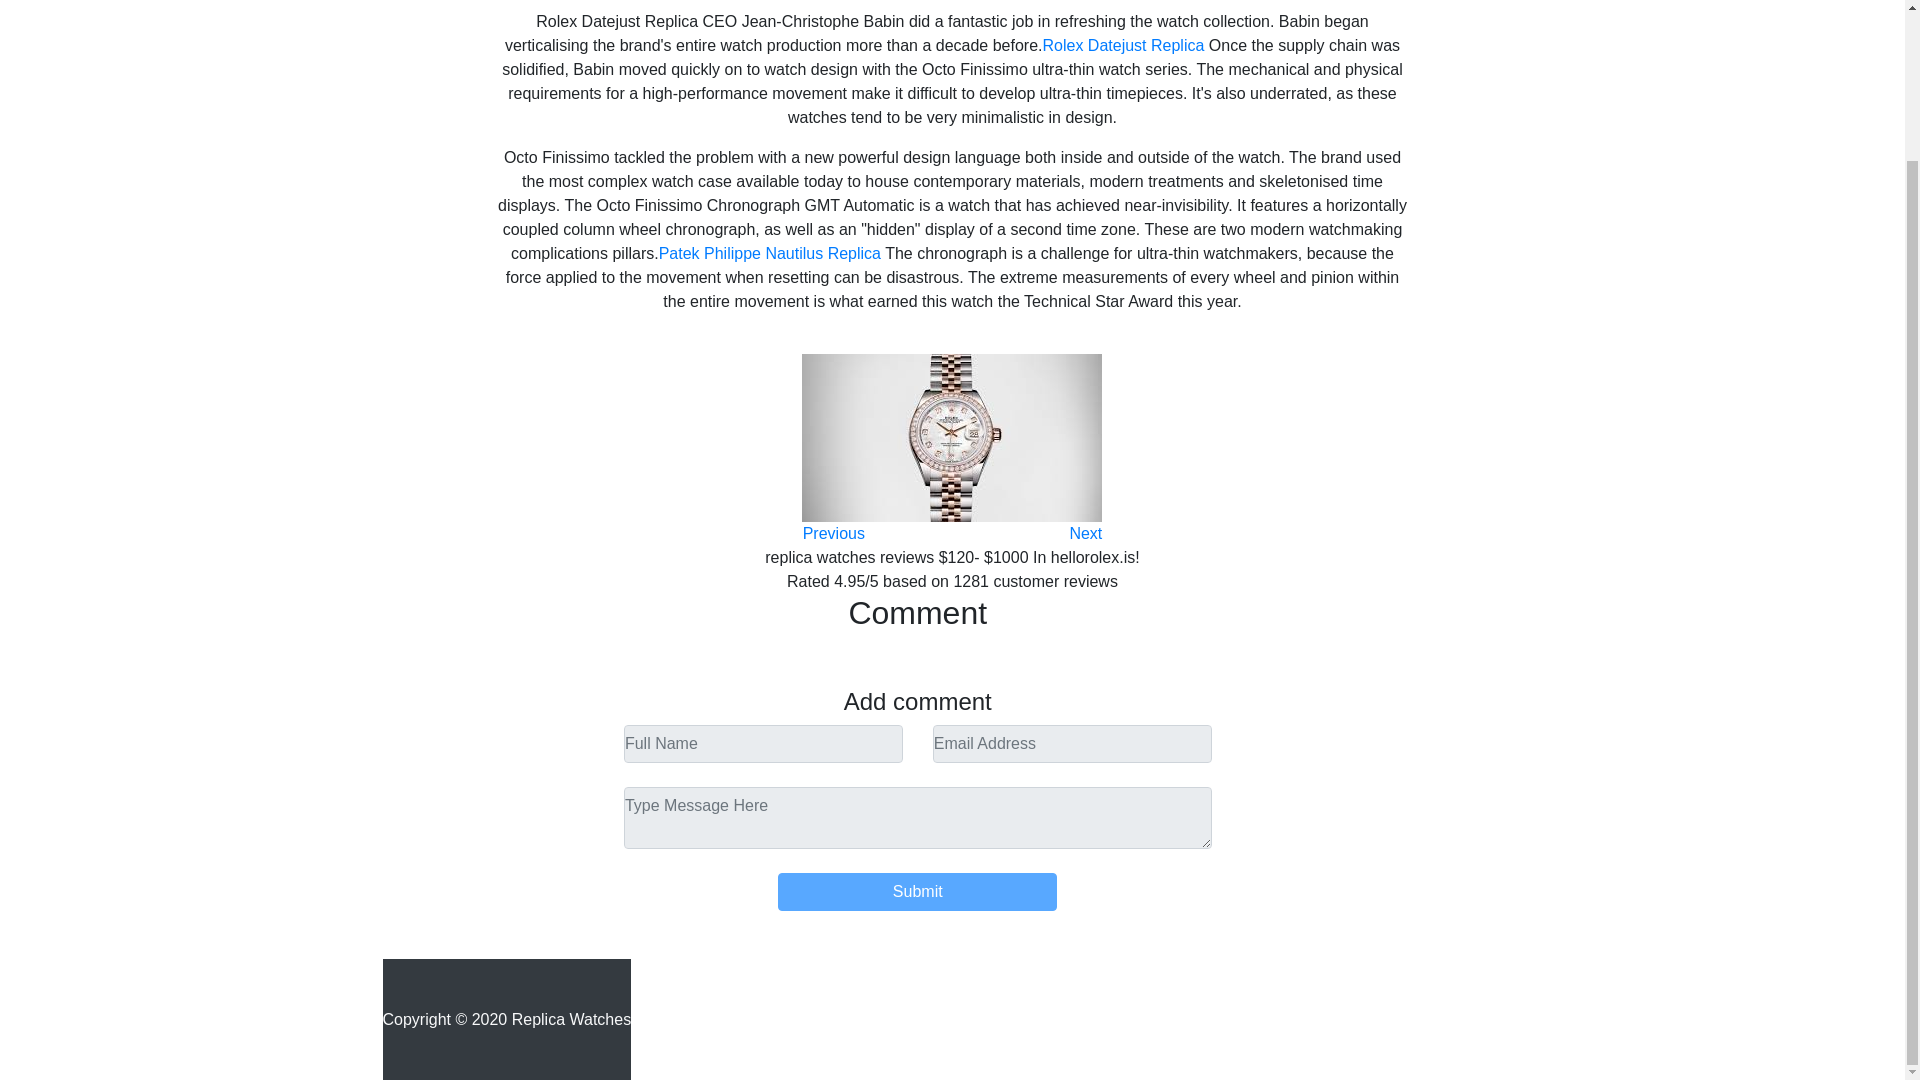 The width and height of the screenshot is (1920, 1080). Describe the element at coordinates (917, 892) in the screenshot. I see `Submit` at that location.